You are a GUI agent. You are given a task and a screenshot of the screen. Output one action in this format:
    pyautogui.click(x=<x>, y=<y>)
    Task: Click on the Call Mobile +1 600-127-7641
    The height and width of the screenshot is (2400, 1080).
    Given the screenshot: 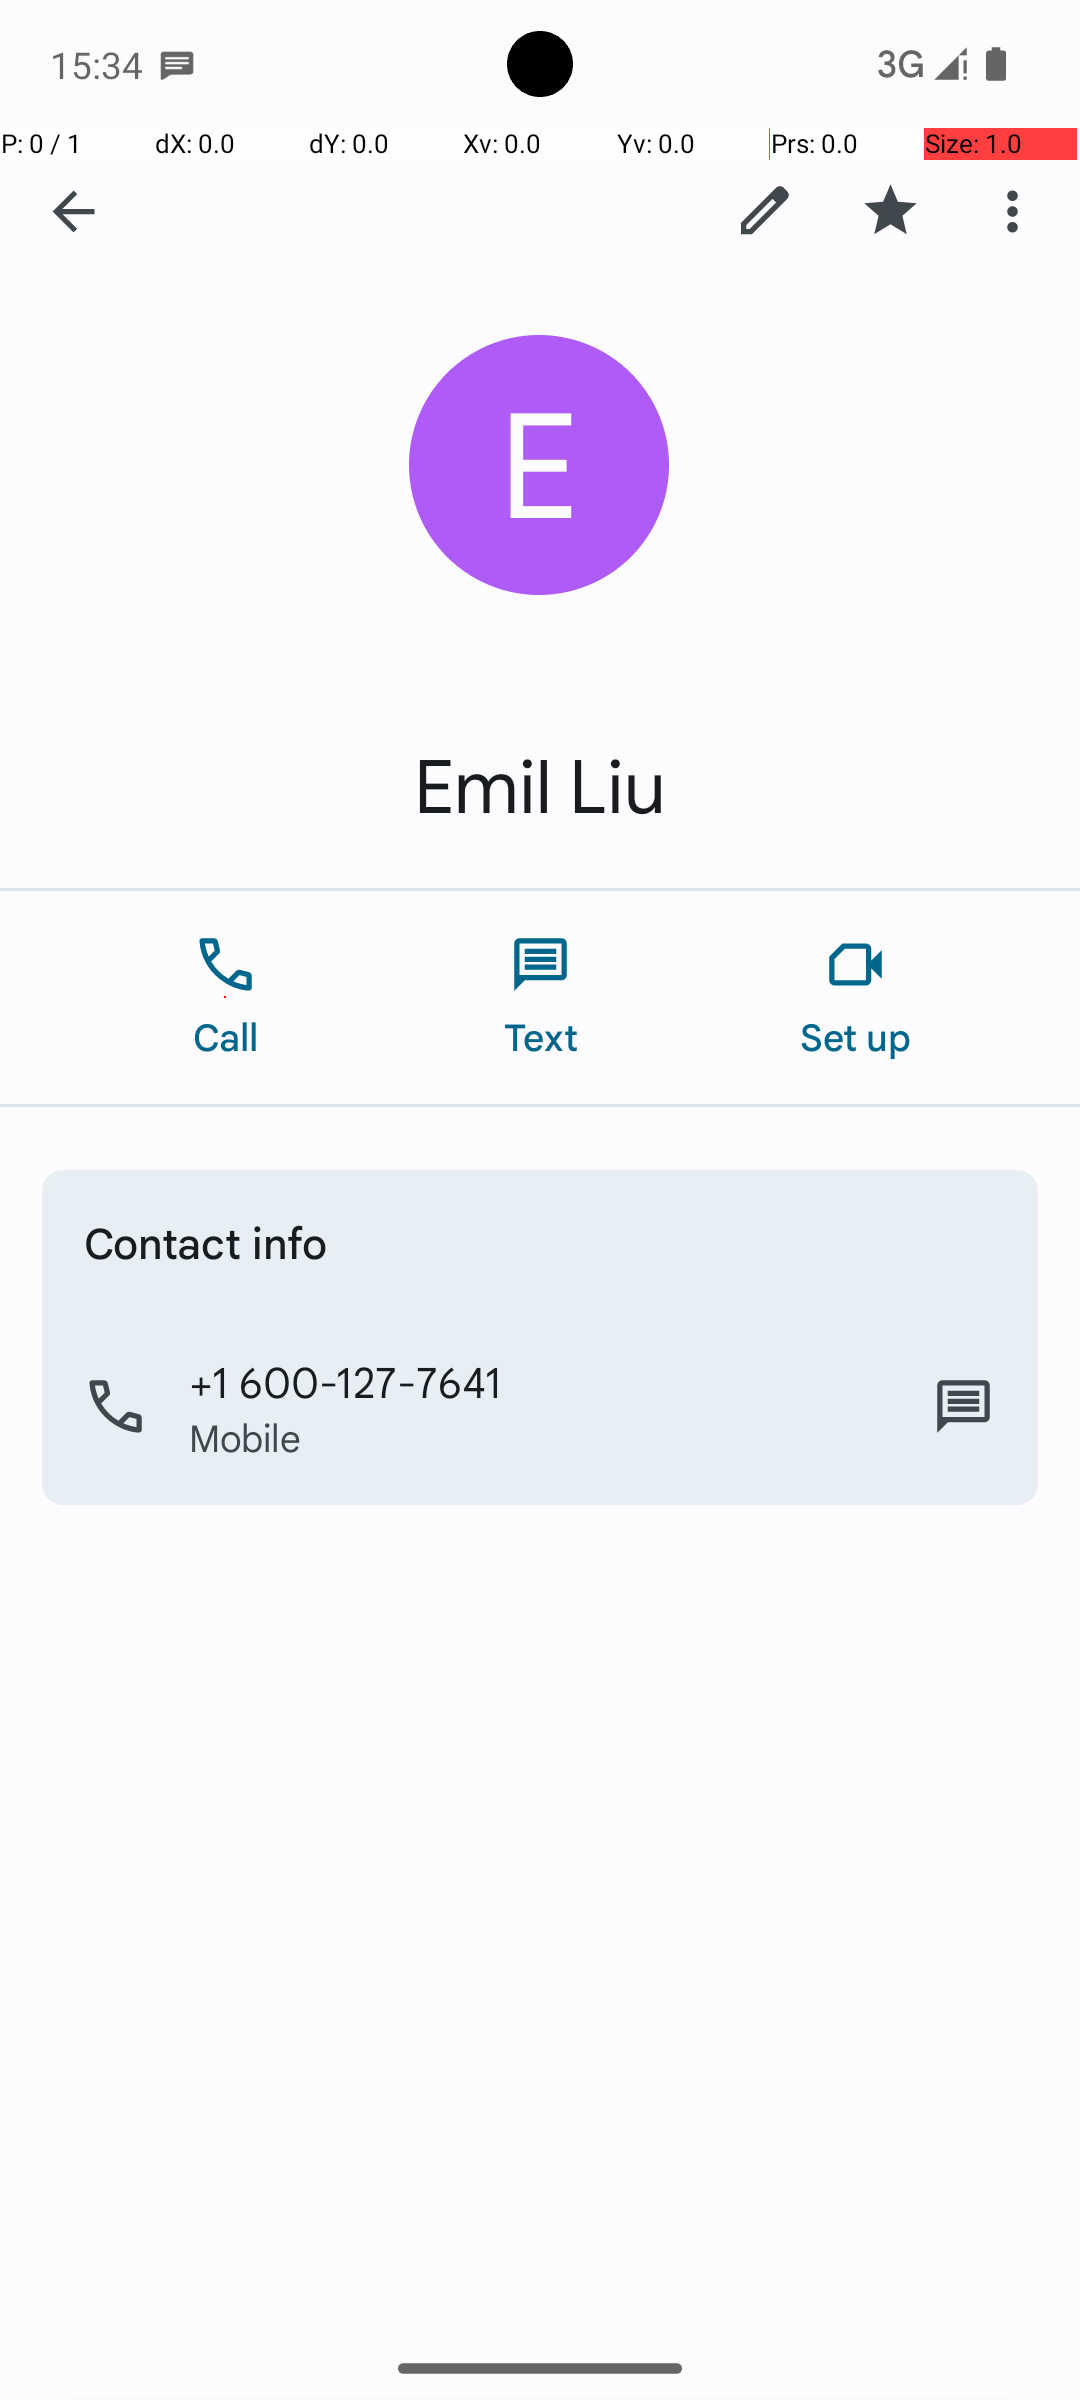 What is the action you would take?
    pyautogui.click(x=540, y=1407)
    